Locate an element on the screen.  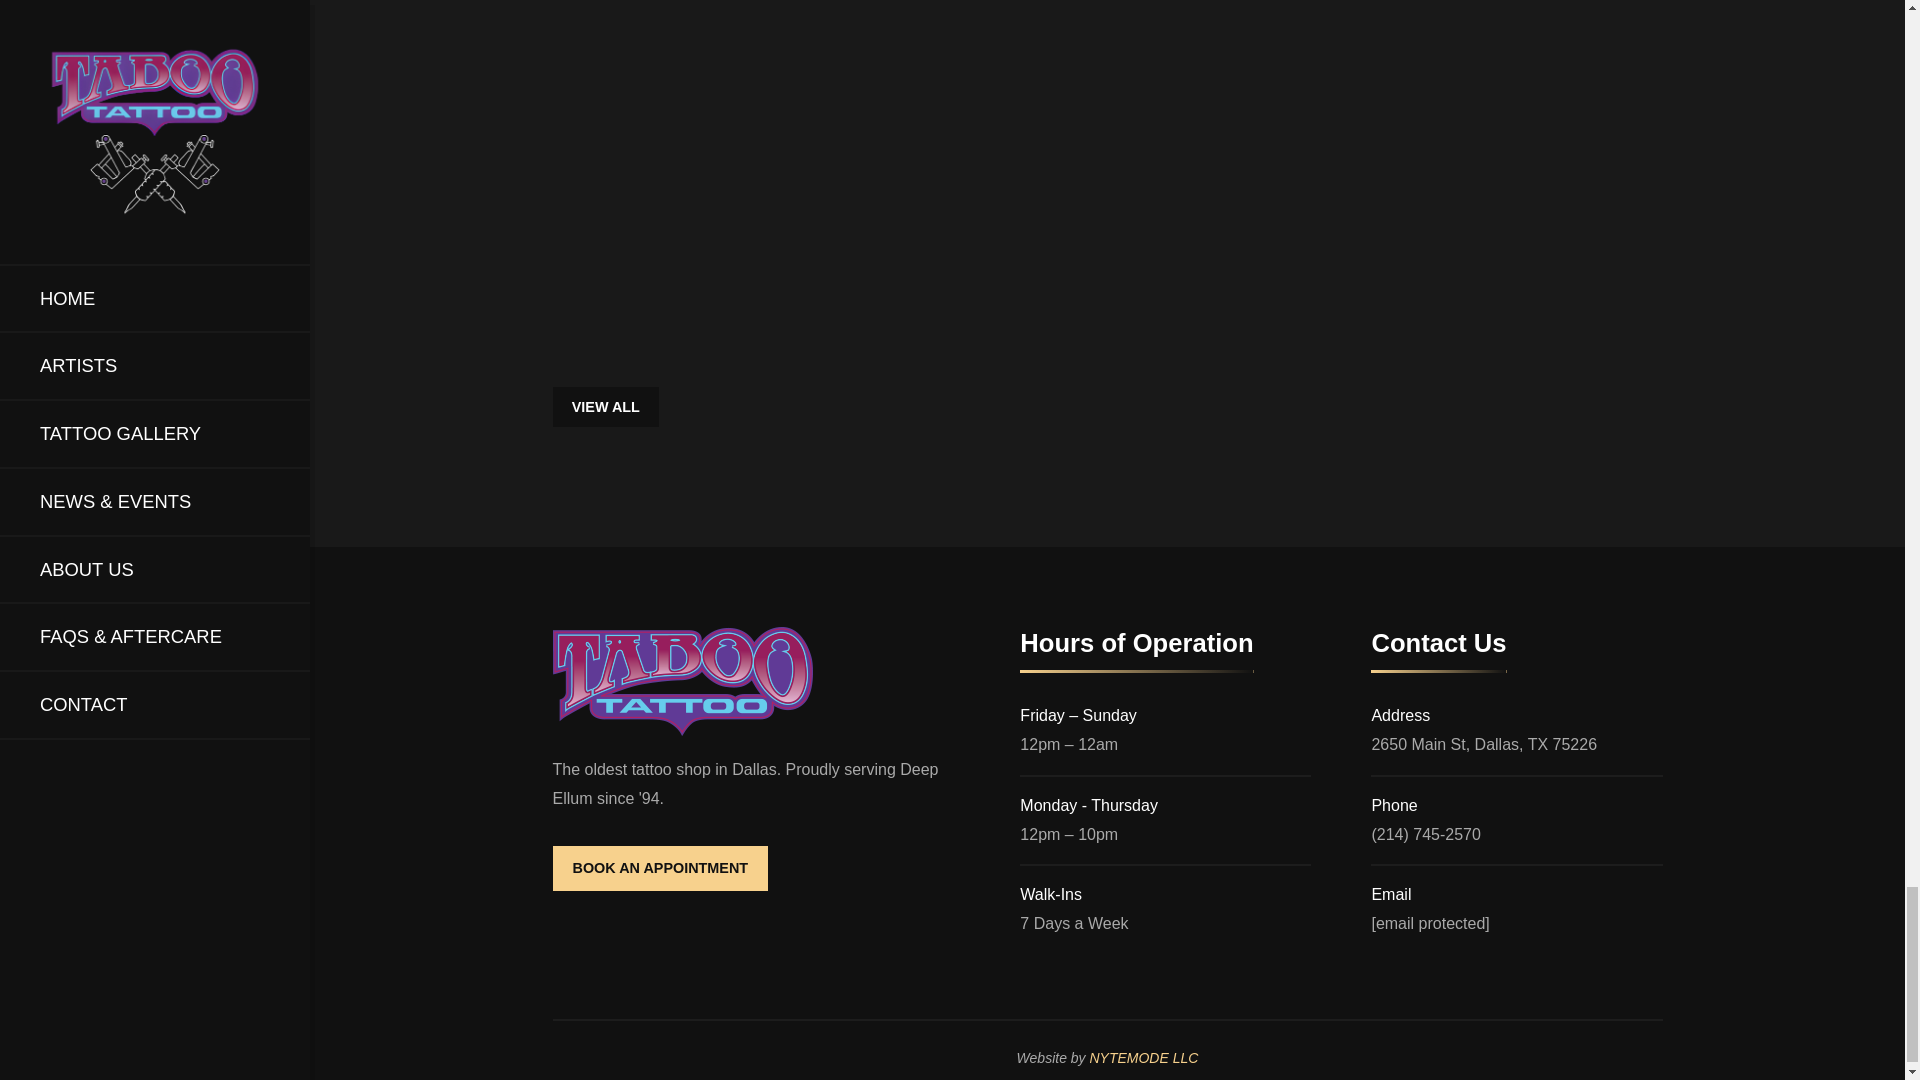
BOOK AN APPOINTMENT is located at coordinates (660, 868).